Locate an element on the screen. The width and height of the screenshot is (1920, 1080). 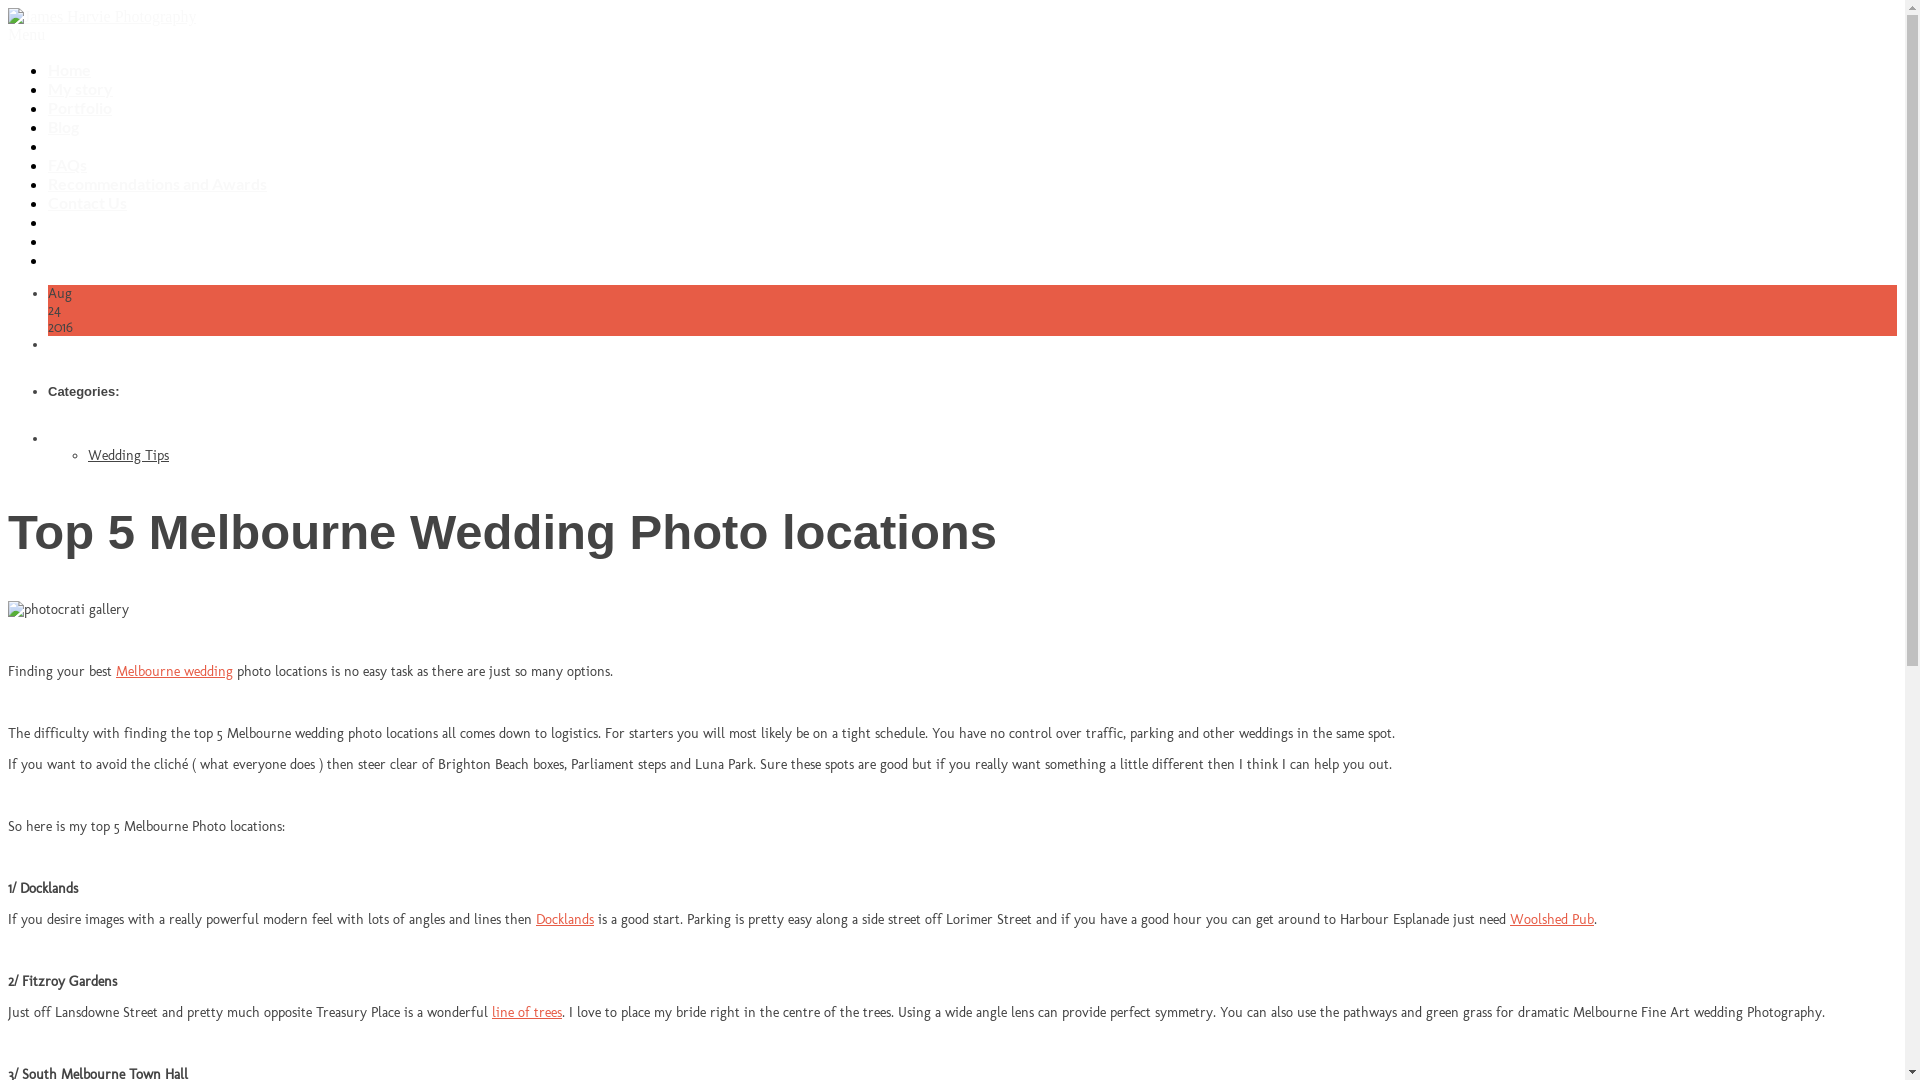
Menu is located at coordinates (26, 34).